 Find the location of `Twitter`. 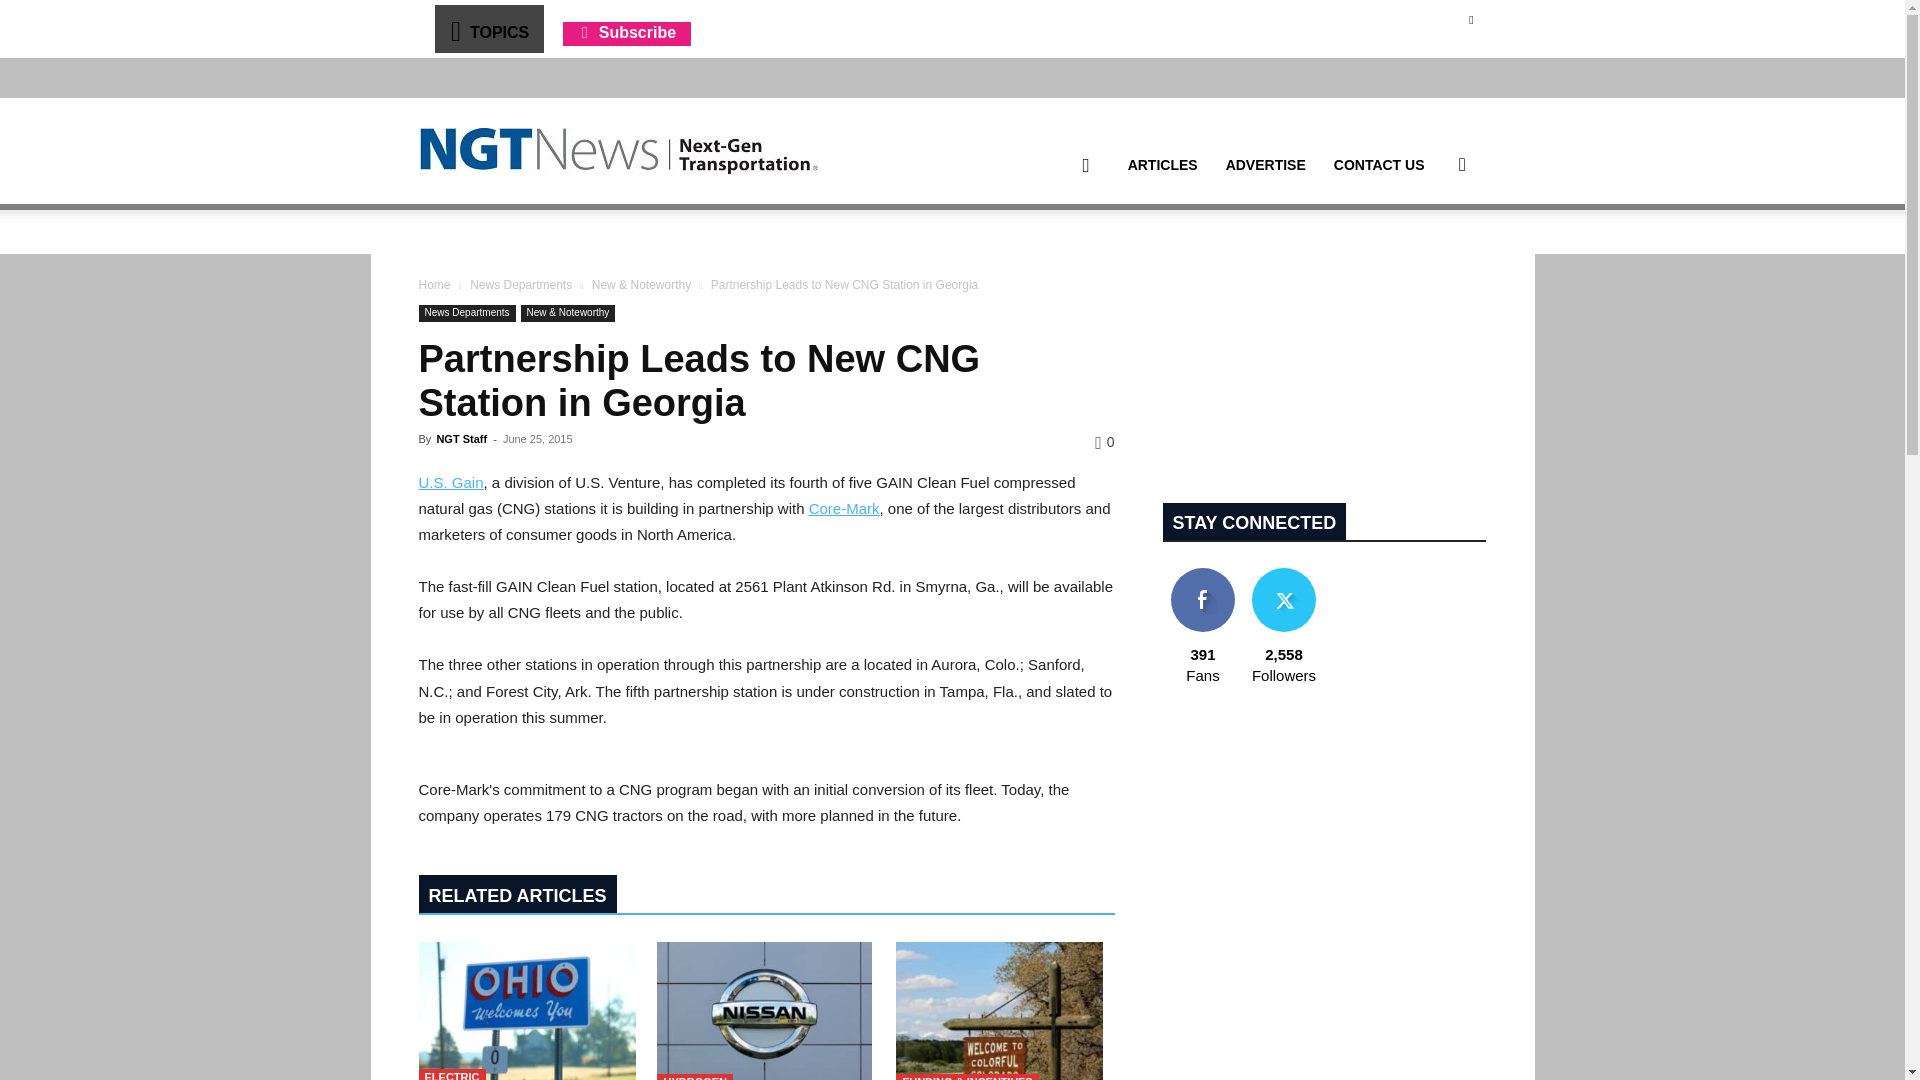

Twitter is located at coordinates (1470, 19).